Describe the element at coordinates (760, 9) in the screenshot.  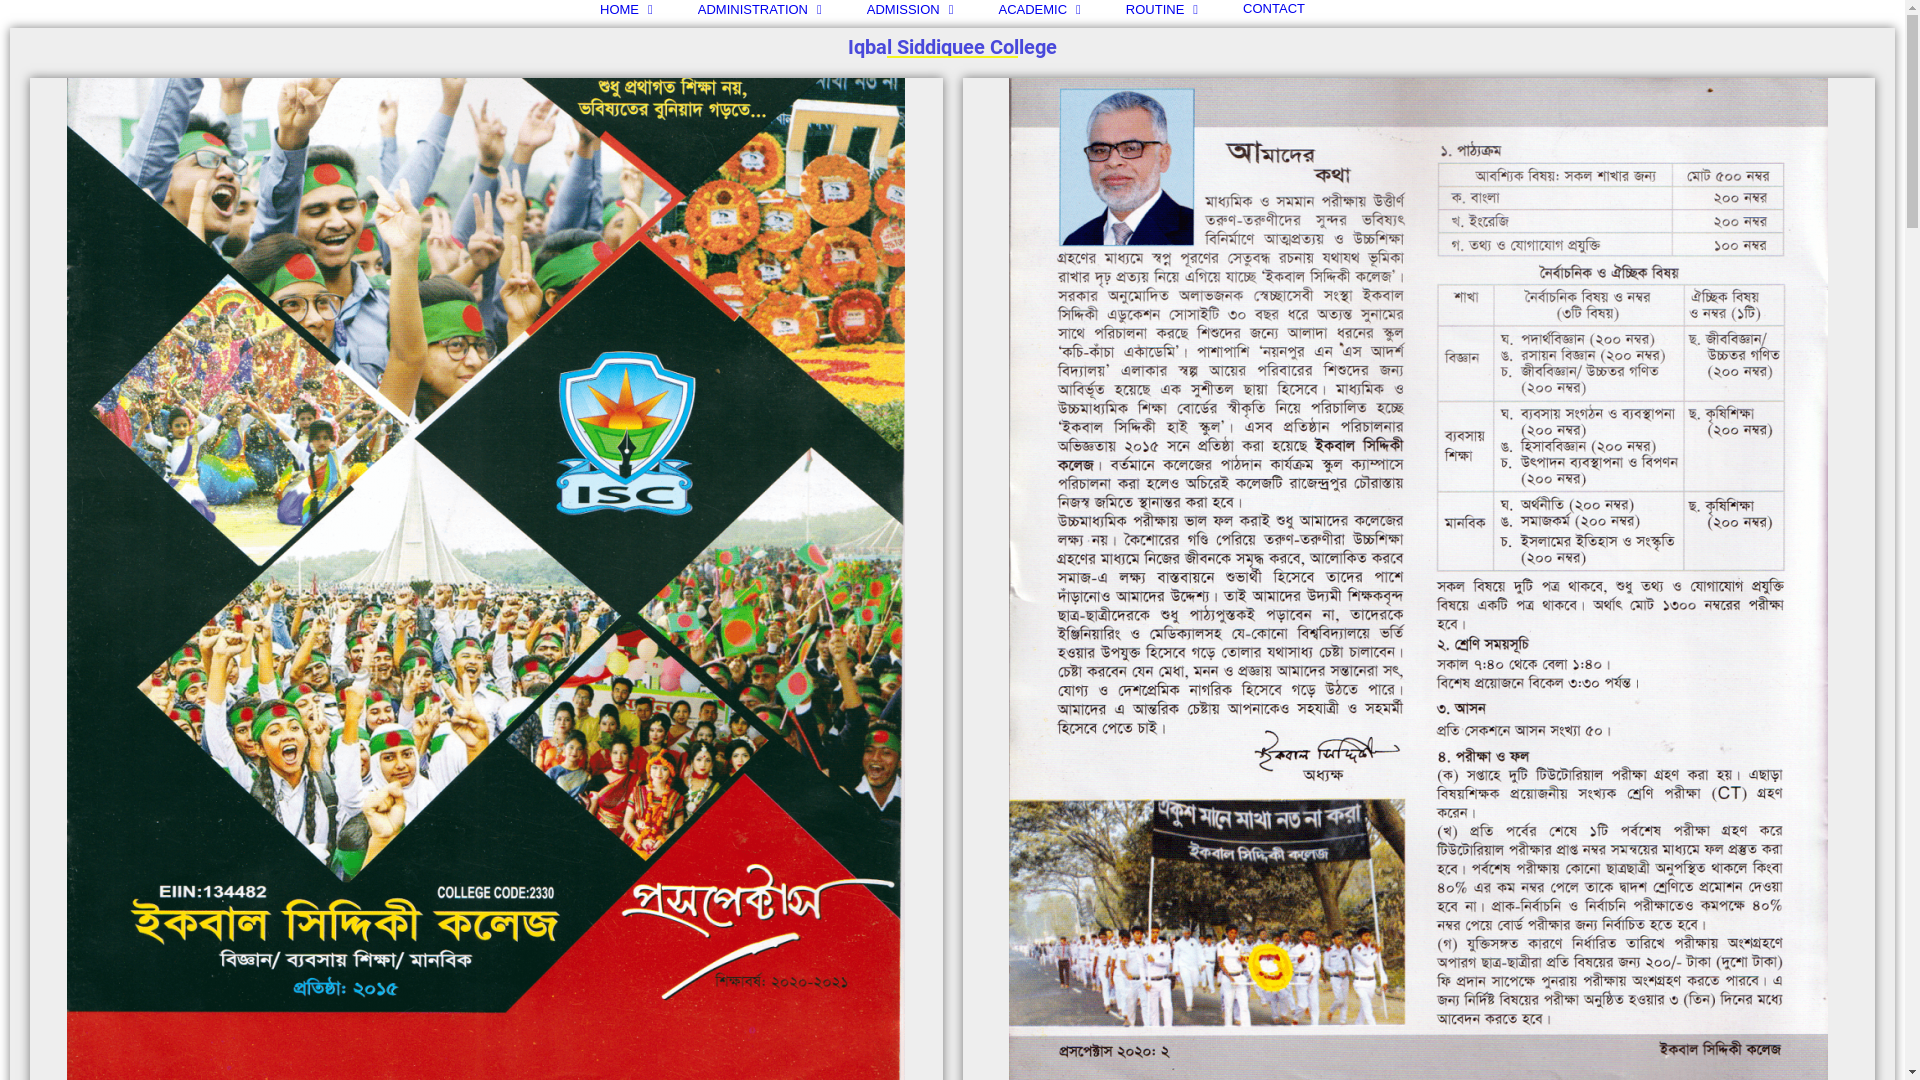
I see `ADMINISTRATION` at that location.